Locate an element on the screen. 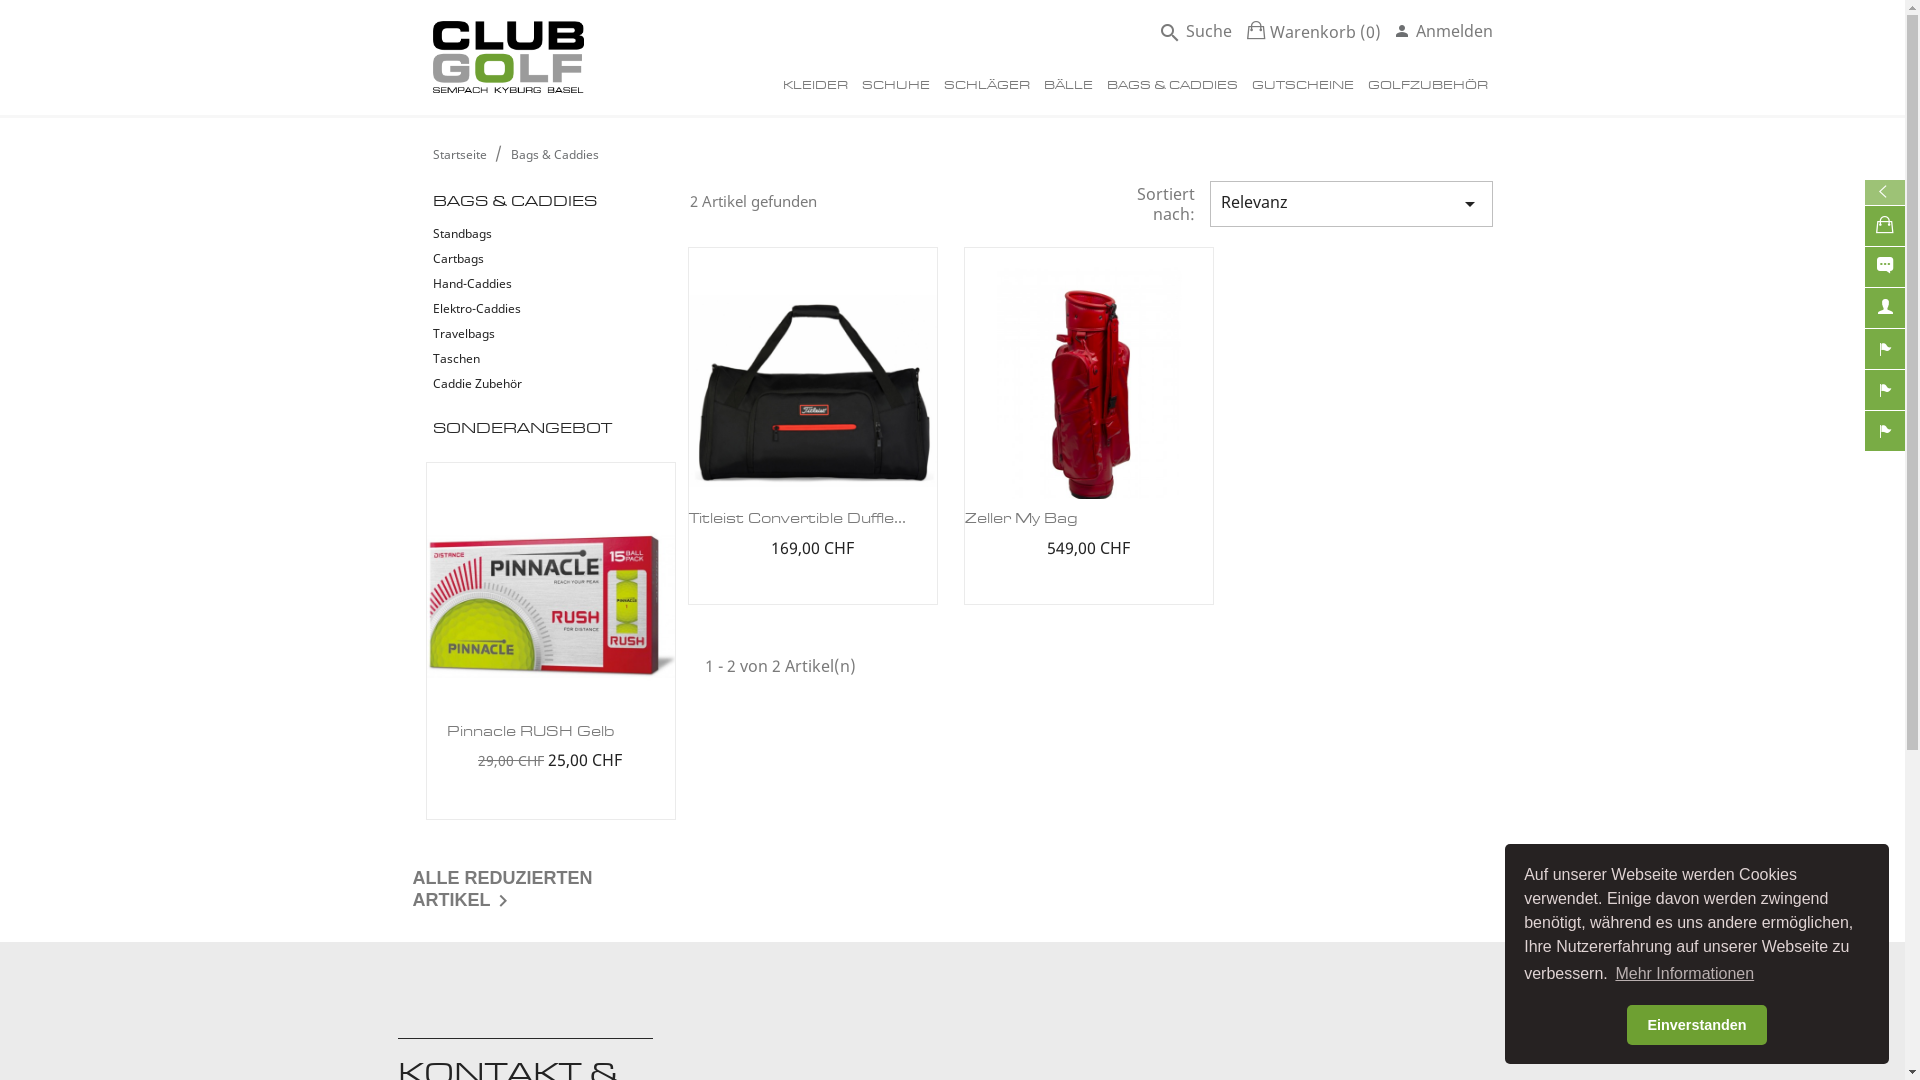 Image resolution: width=1920 pixels, height=1080 pixels. Travelbags is located at coordinates (536, 336).